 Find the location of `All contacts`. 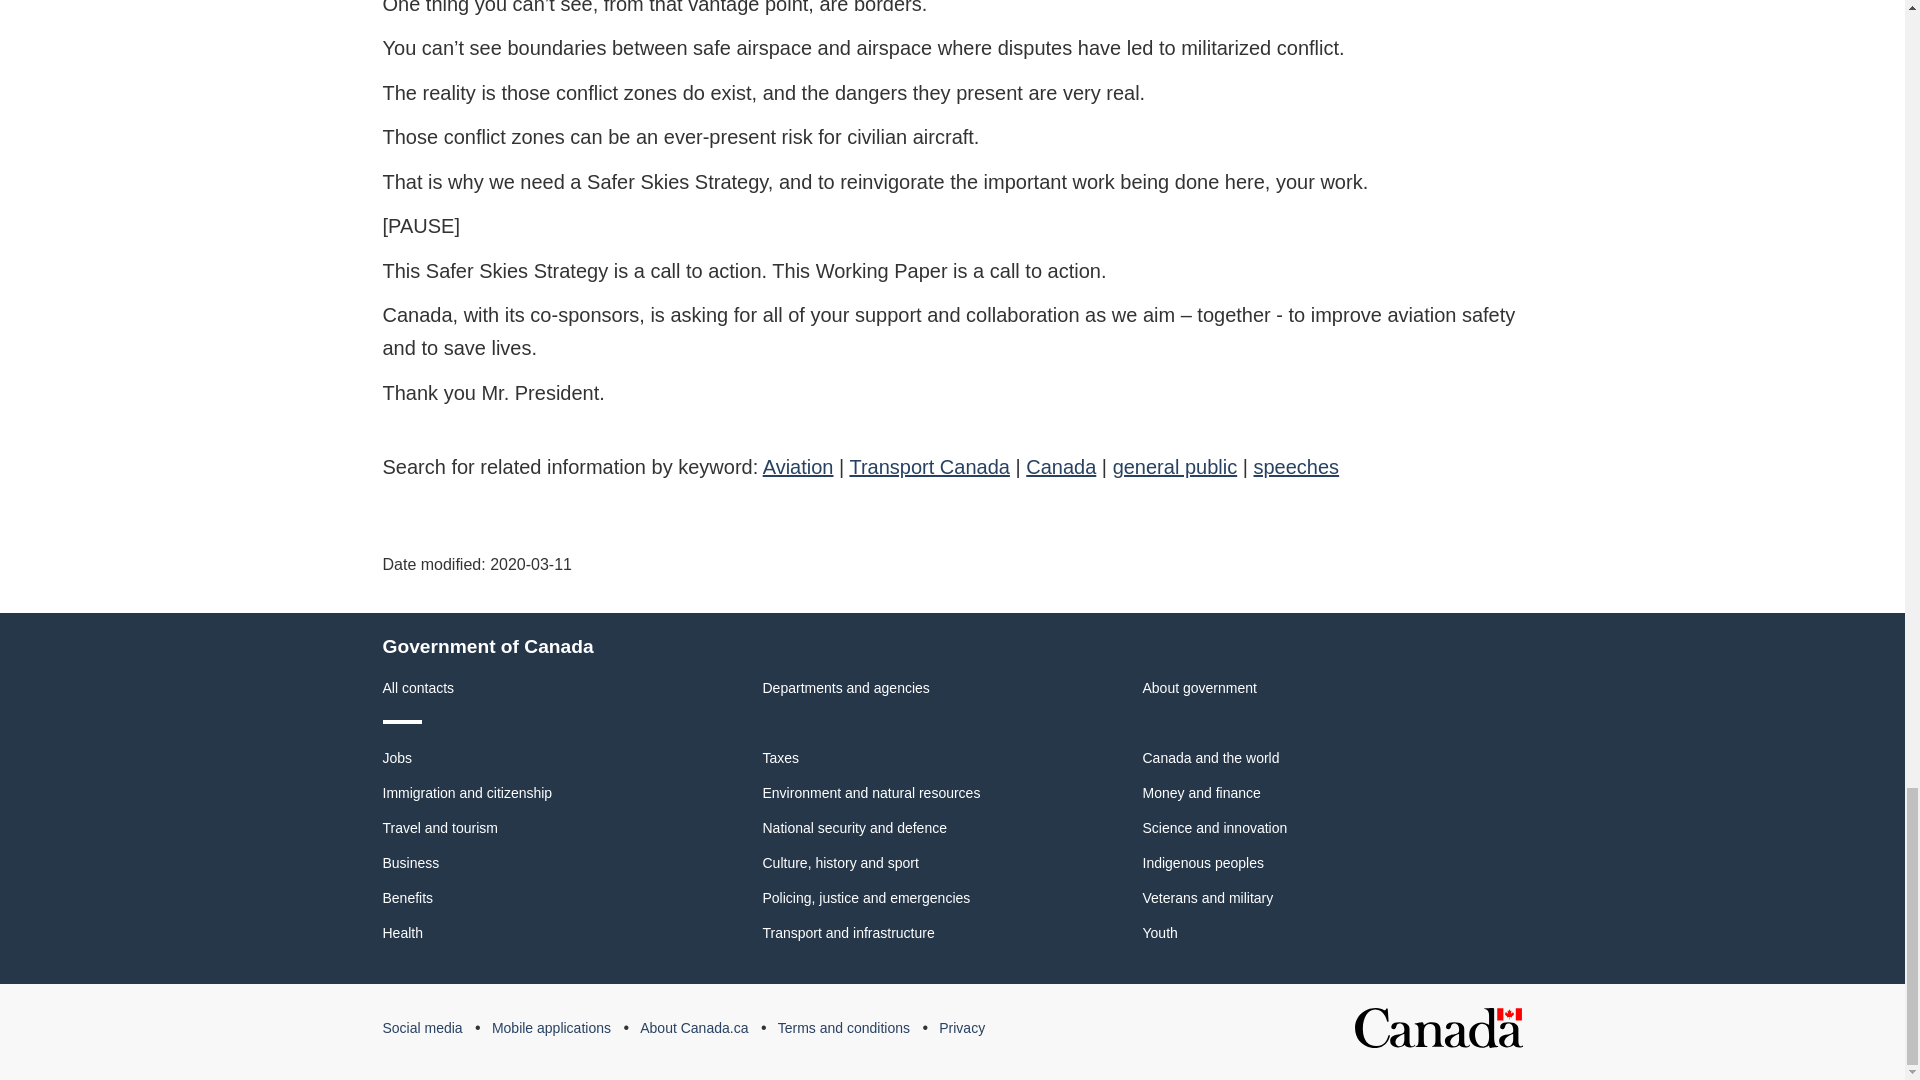

All contacts is located at coordinates (418, 688).